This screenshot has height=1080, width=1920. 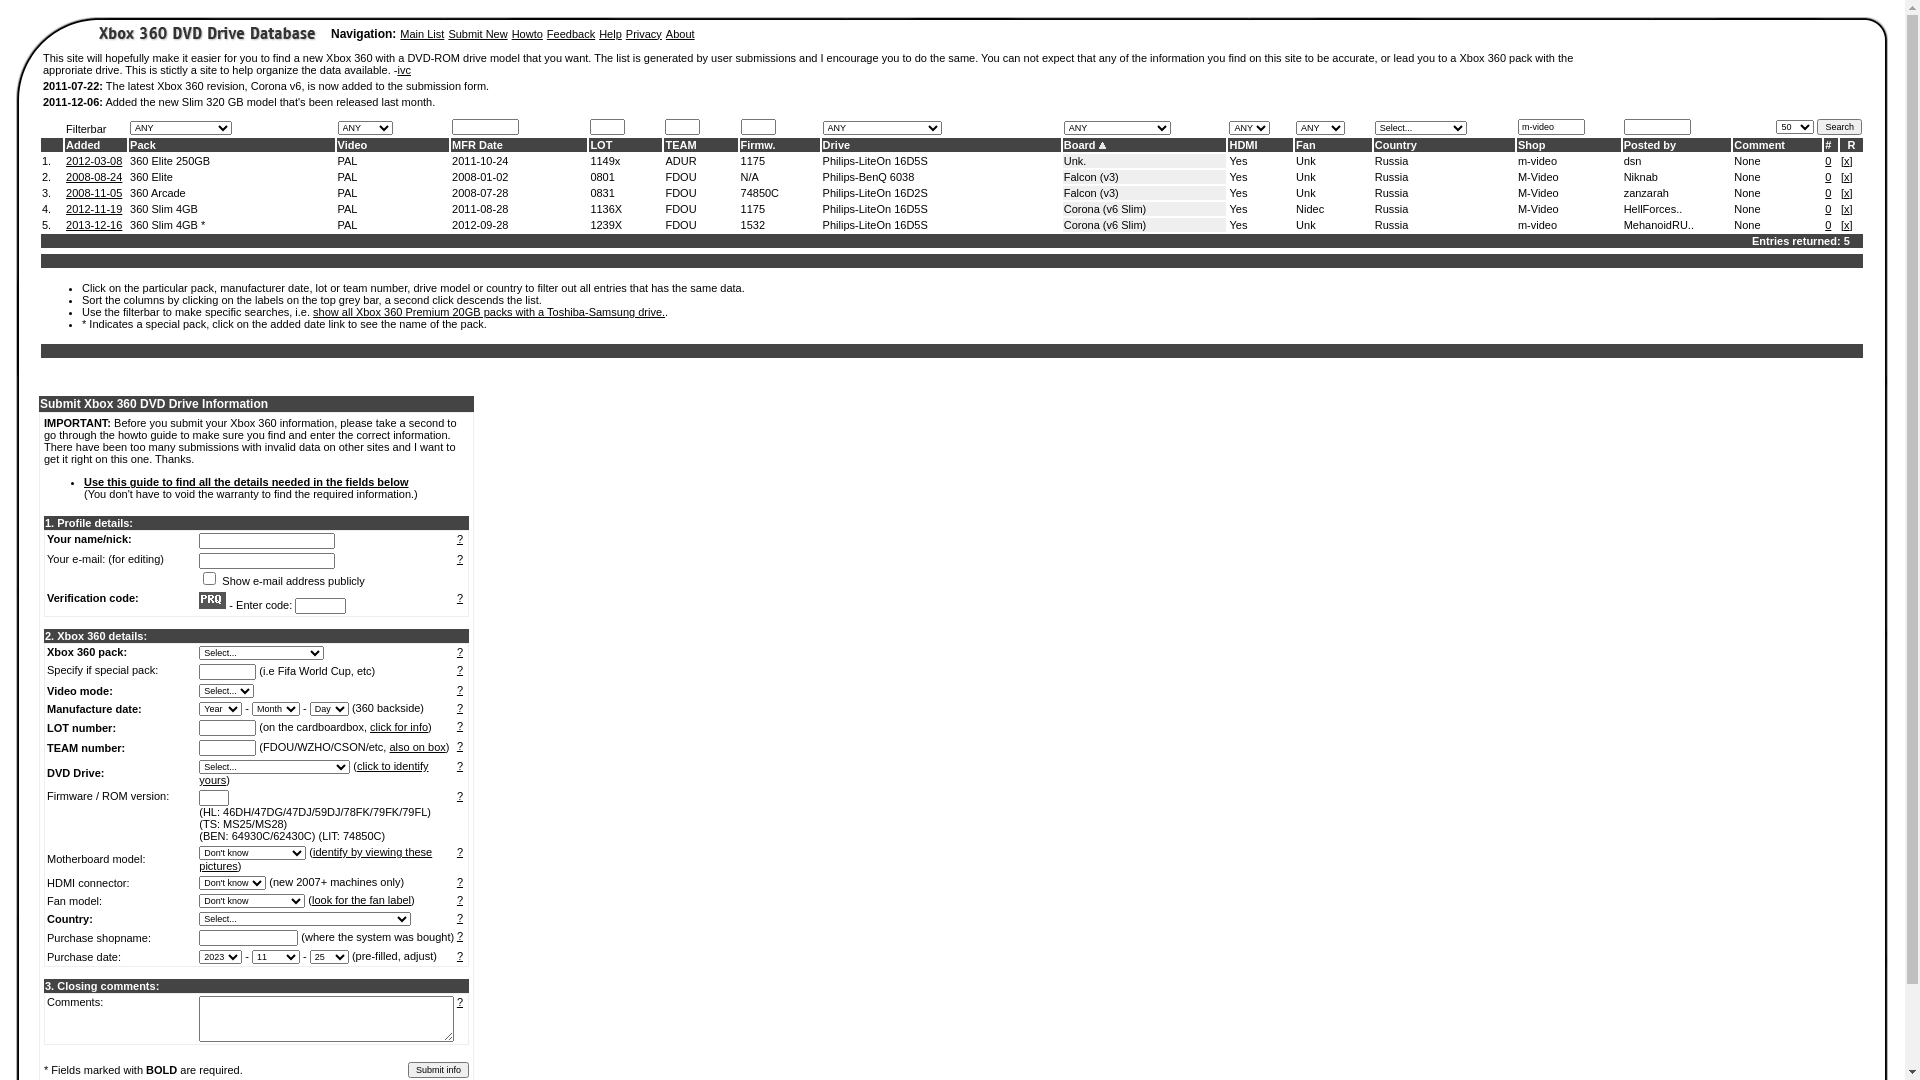 I want to click on Russia, so click(x=1392, y=192).